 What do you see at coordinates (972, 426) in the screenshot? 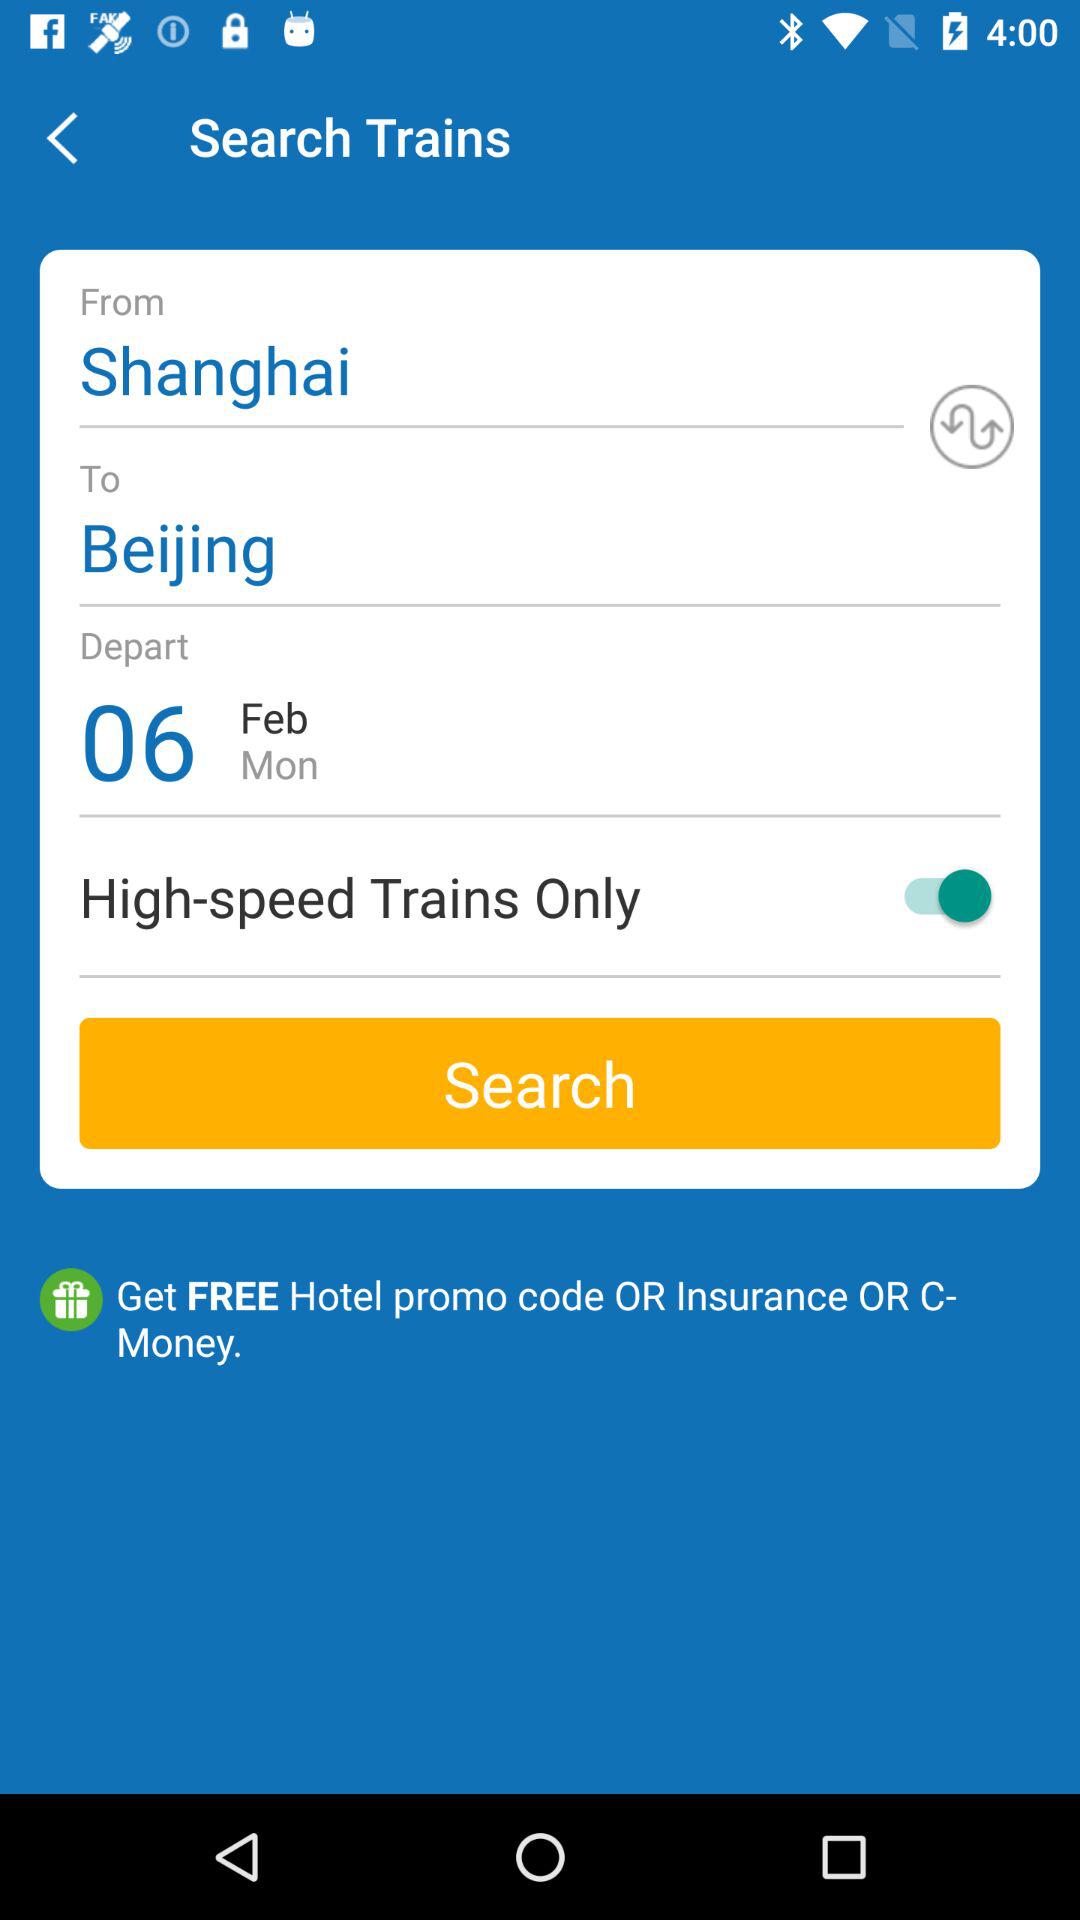
I see `switch from/to` at bounding box center [972, 426].